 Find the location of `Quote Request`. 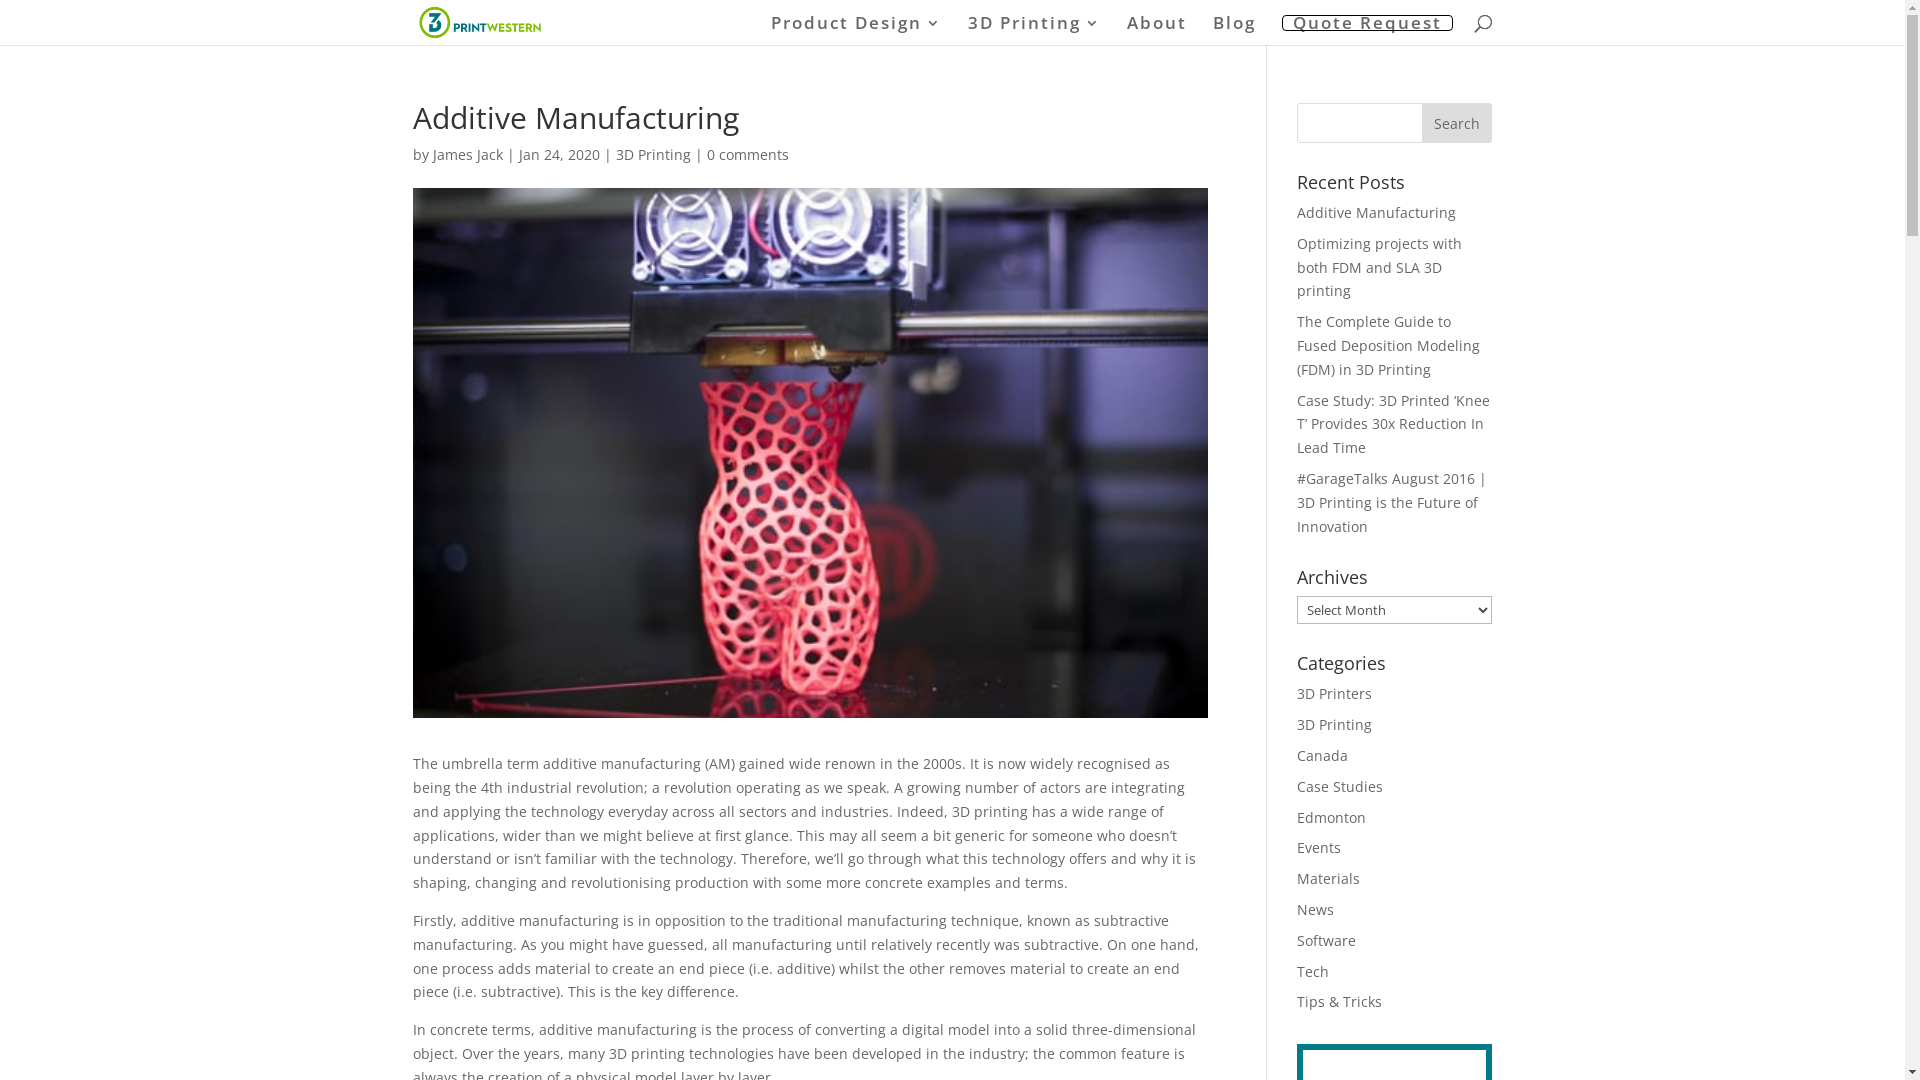

Quote Request is located at coordinates (1366, 23).